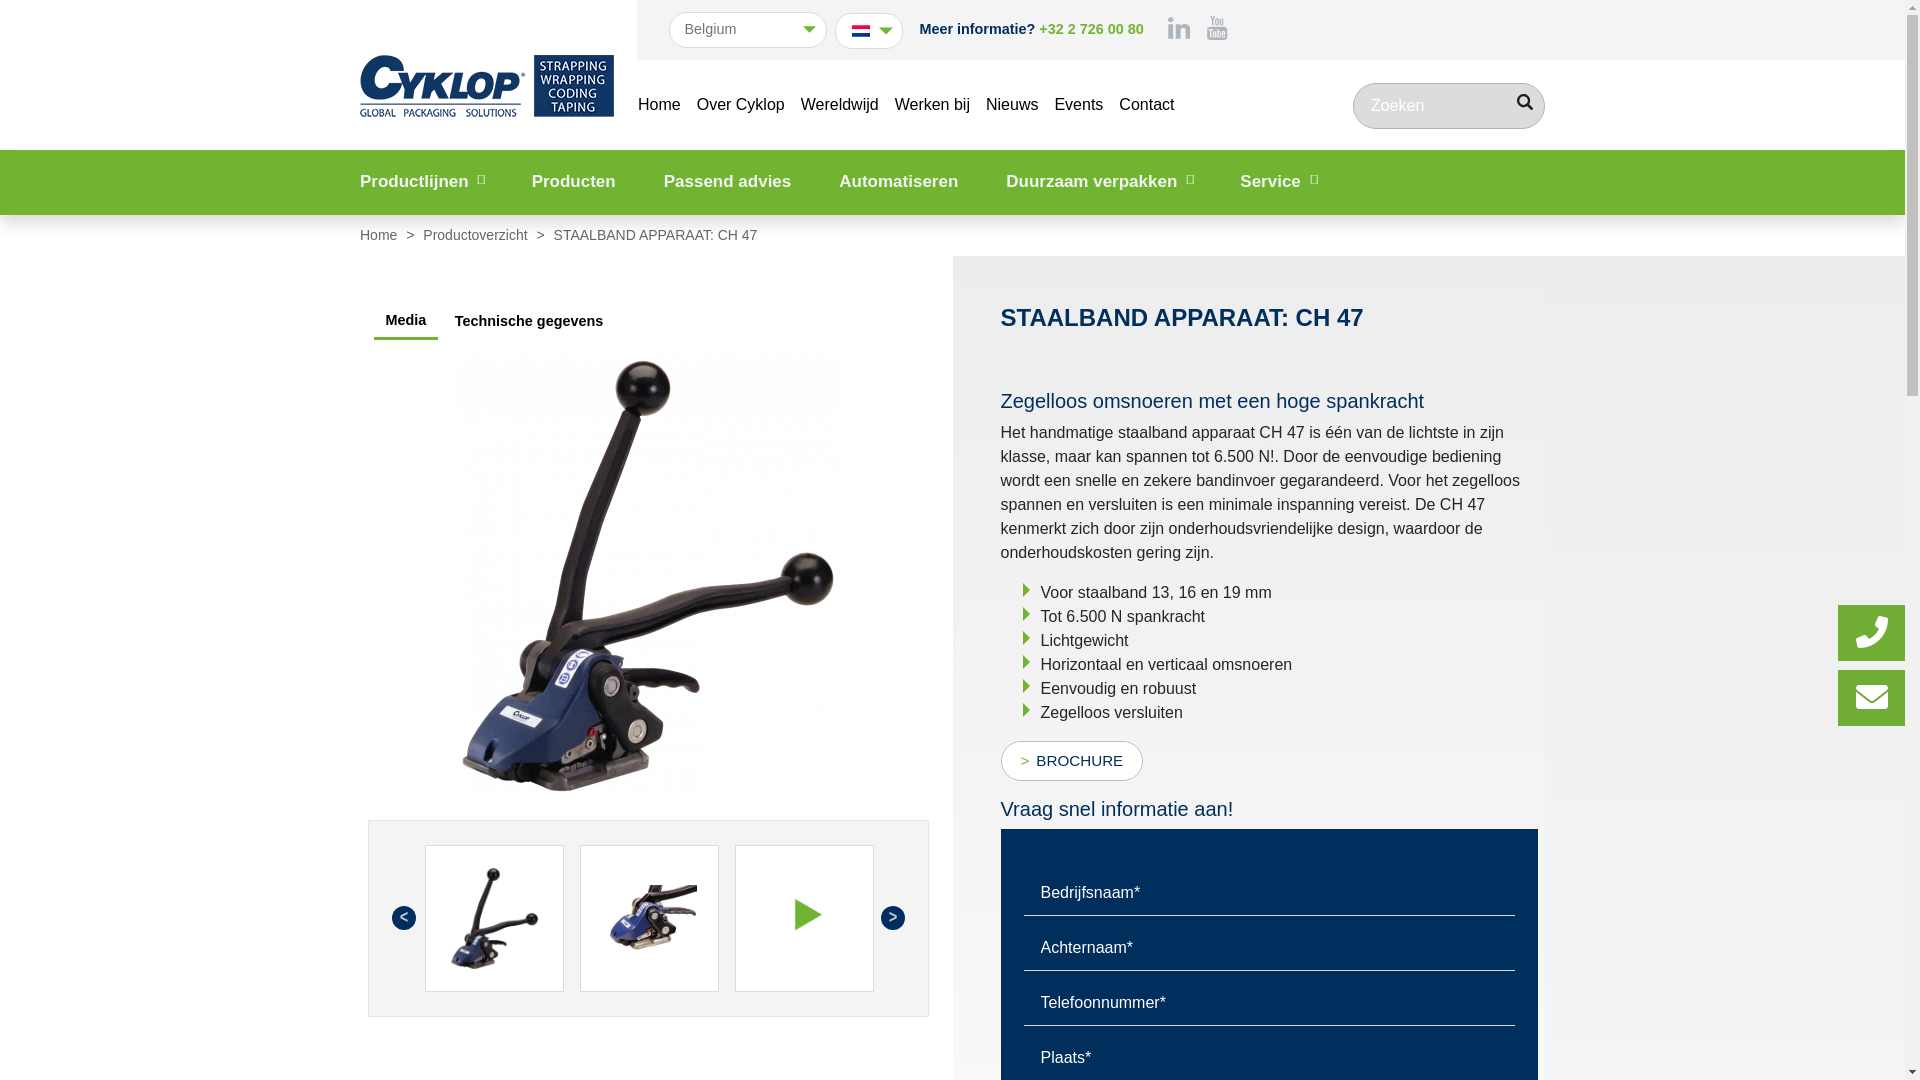 This screenshot has height=1080, width=1920. I want to click on Events, so click(1078, 105).